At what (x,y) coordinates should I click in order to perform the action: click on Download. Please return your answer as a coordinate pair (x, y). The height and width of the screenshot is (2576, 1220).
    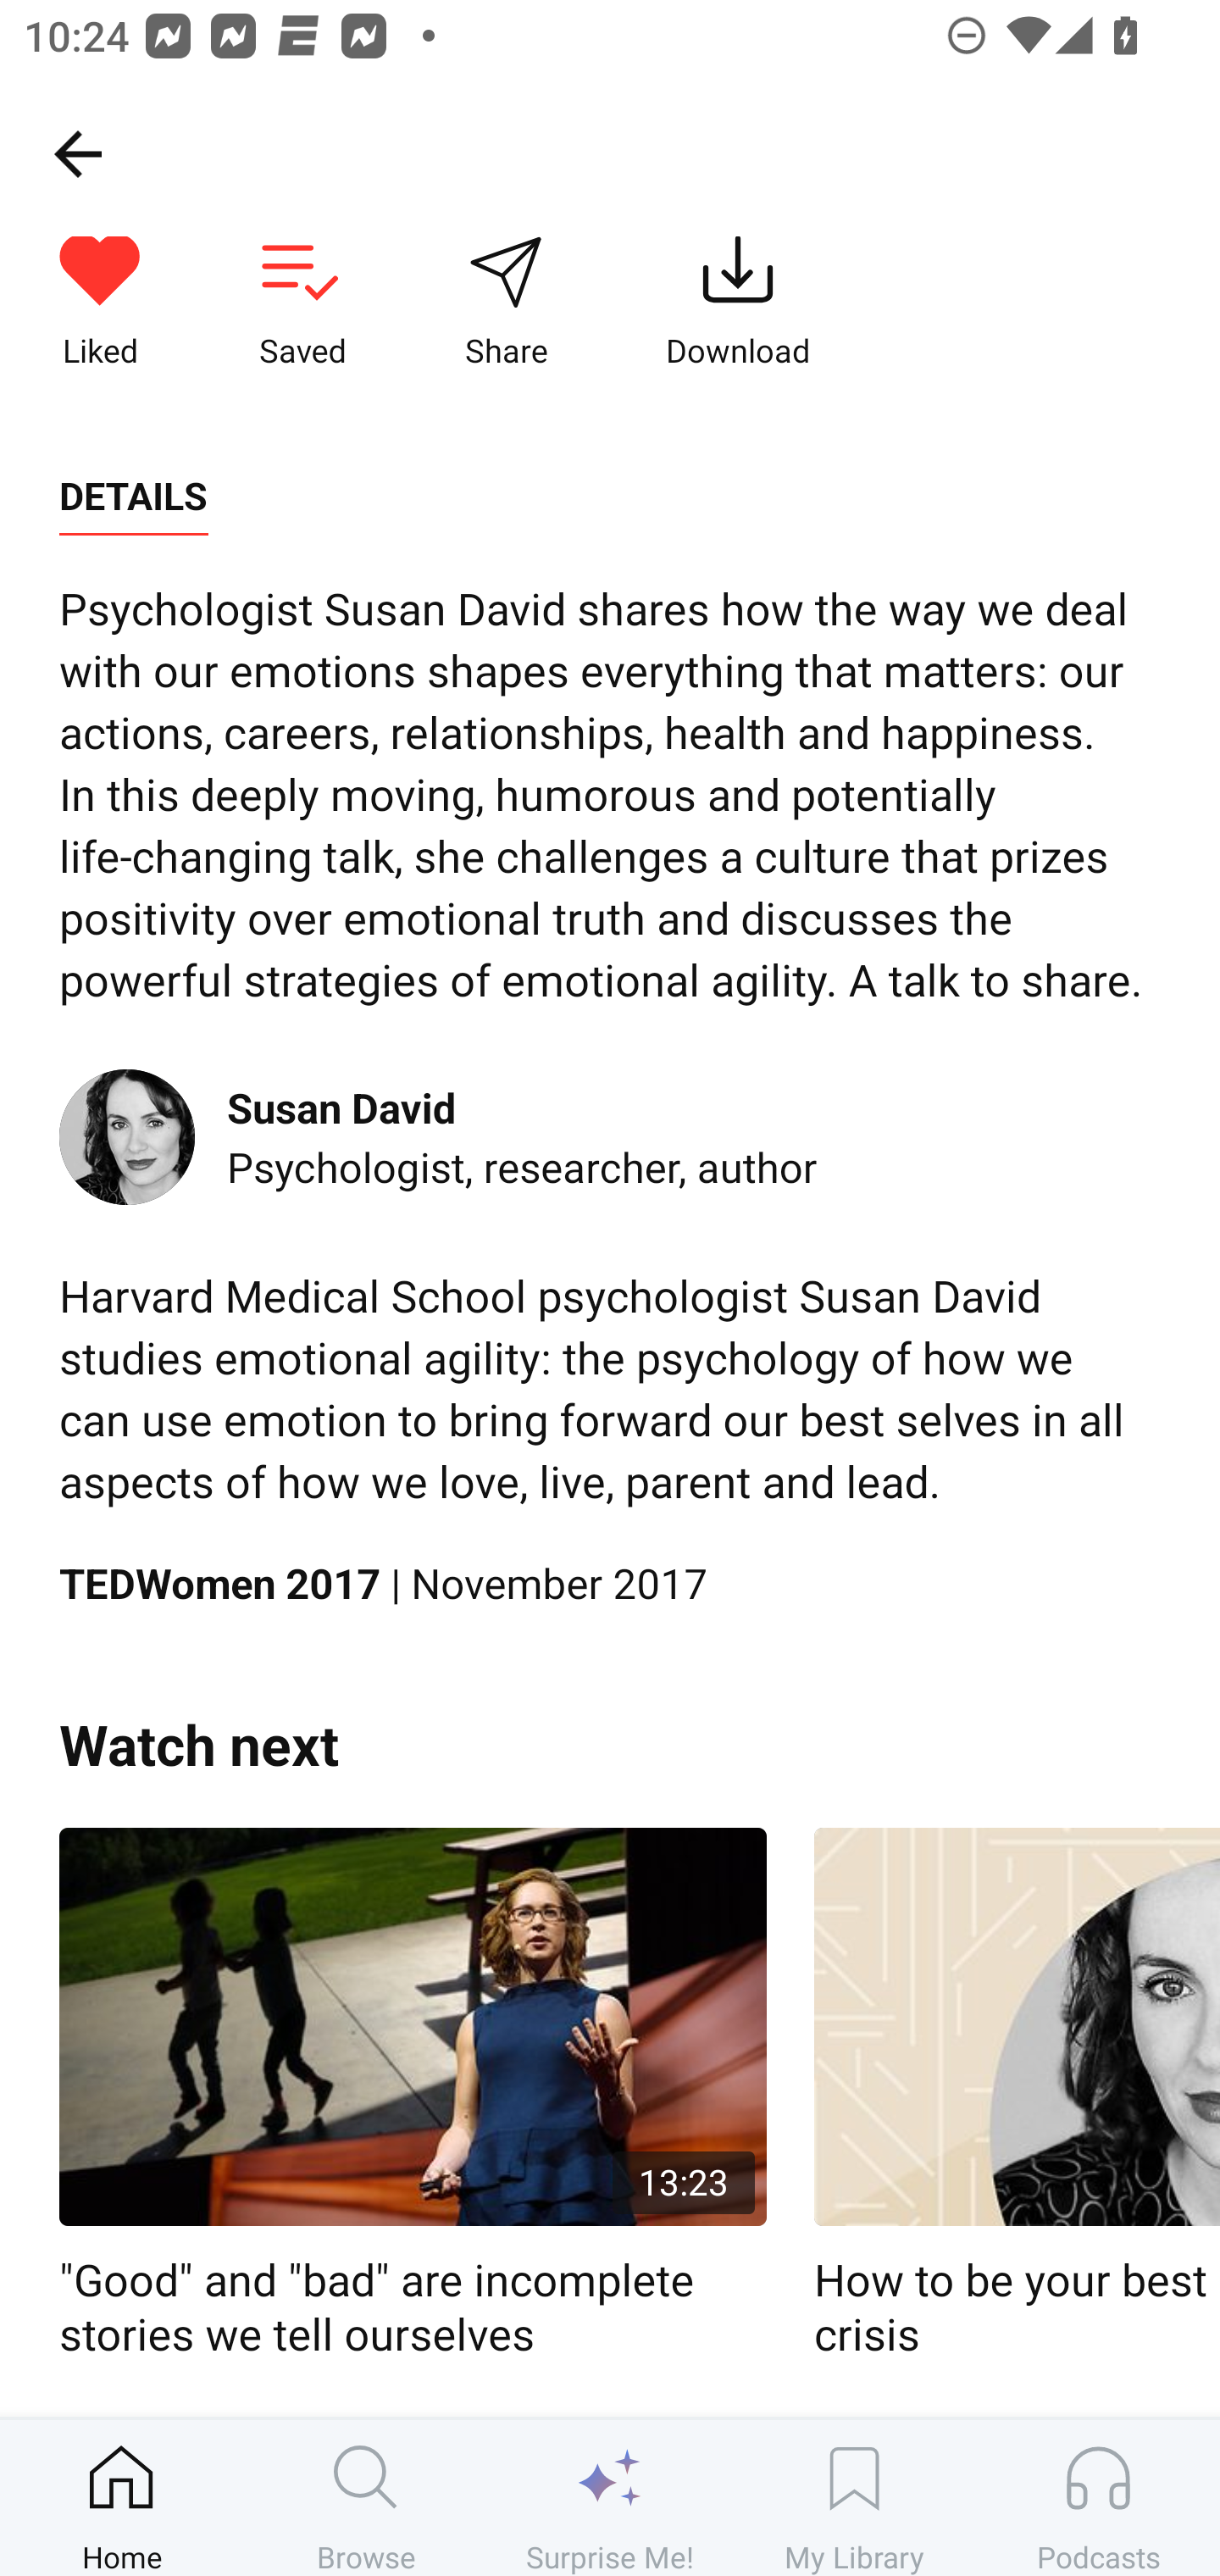
    Looking at the image, I should click on (738, 303).